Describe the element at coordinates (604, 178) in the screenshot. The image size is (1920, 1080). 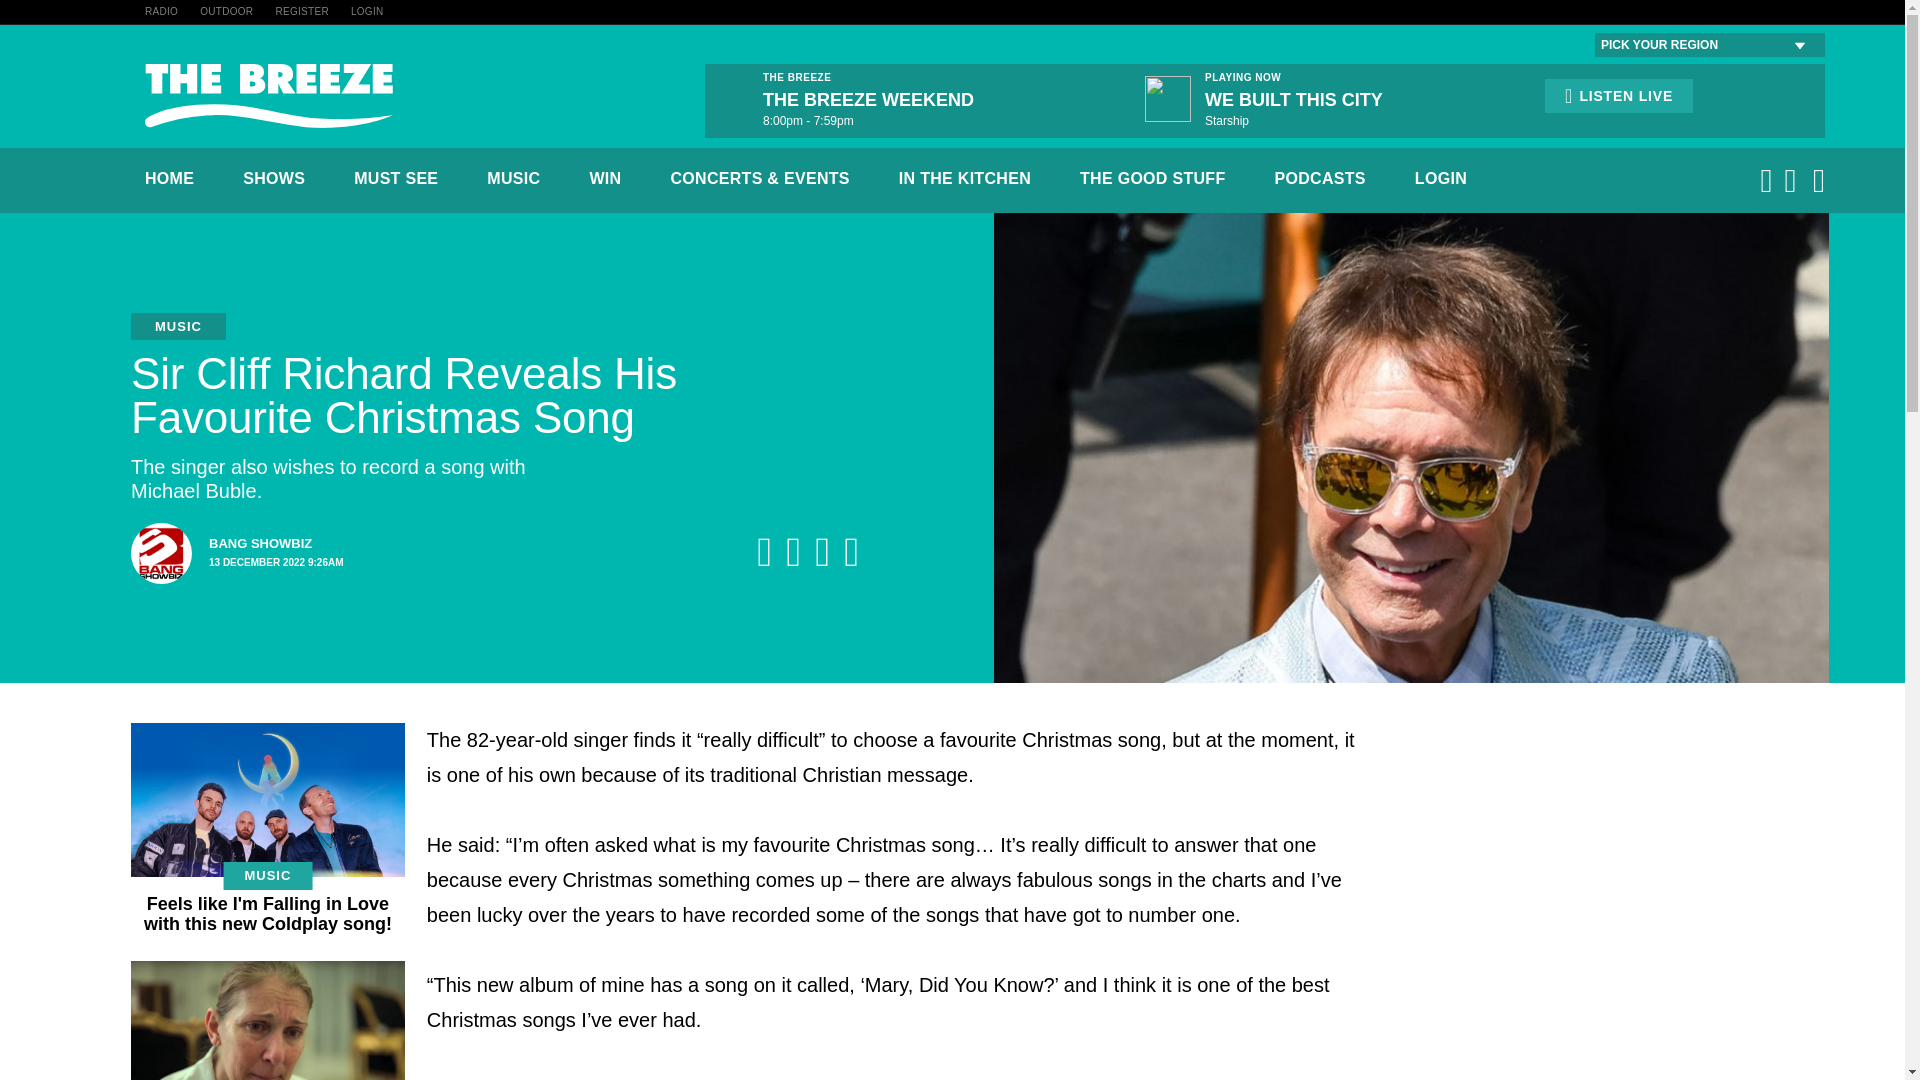
I see `WIN` at that location.